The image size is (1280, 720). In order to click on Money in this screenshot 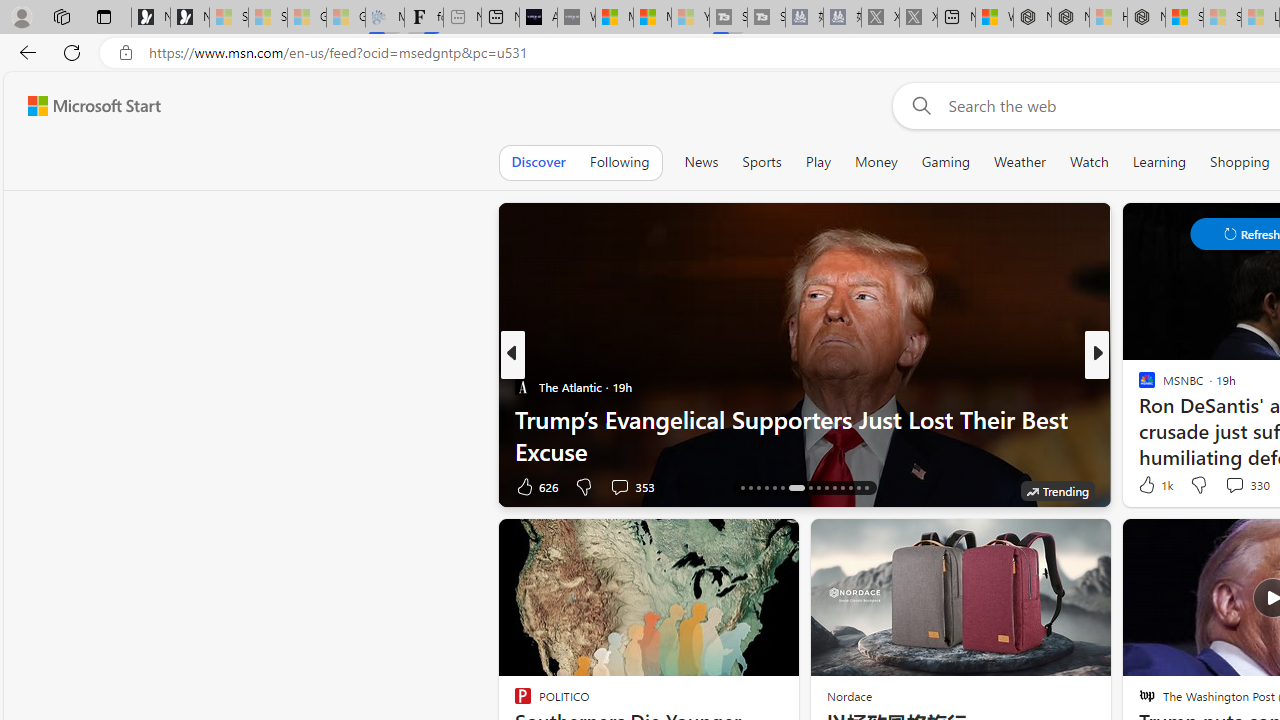, I will do `click(876, 162)`.